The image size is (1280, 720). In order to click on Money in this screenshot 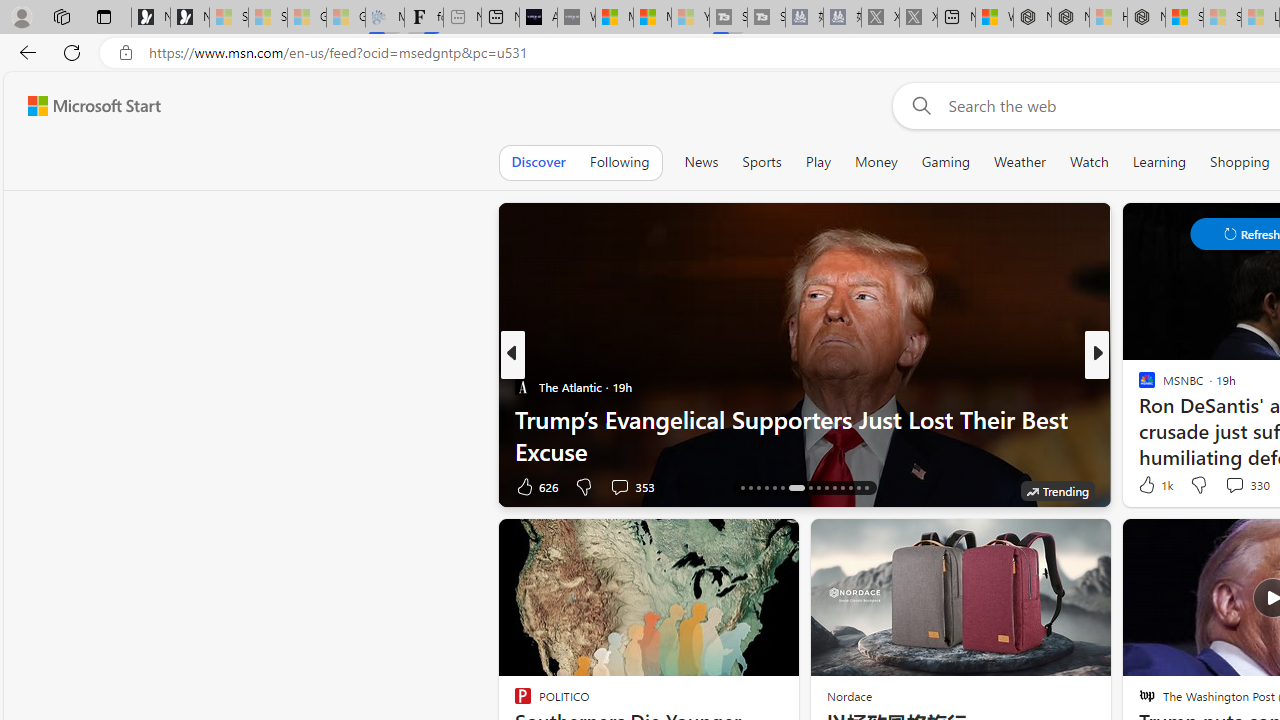, I will do `click(876, 162)`.